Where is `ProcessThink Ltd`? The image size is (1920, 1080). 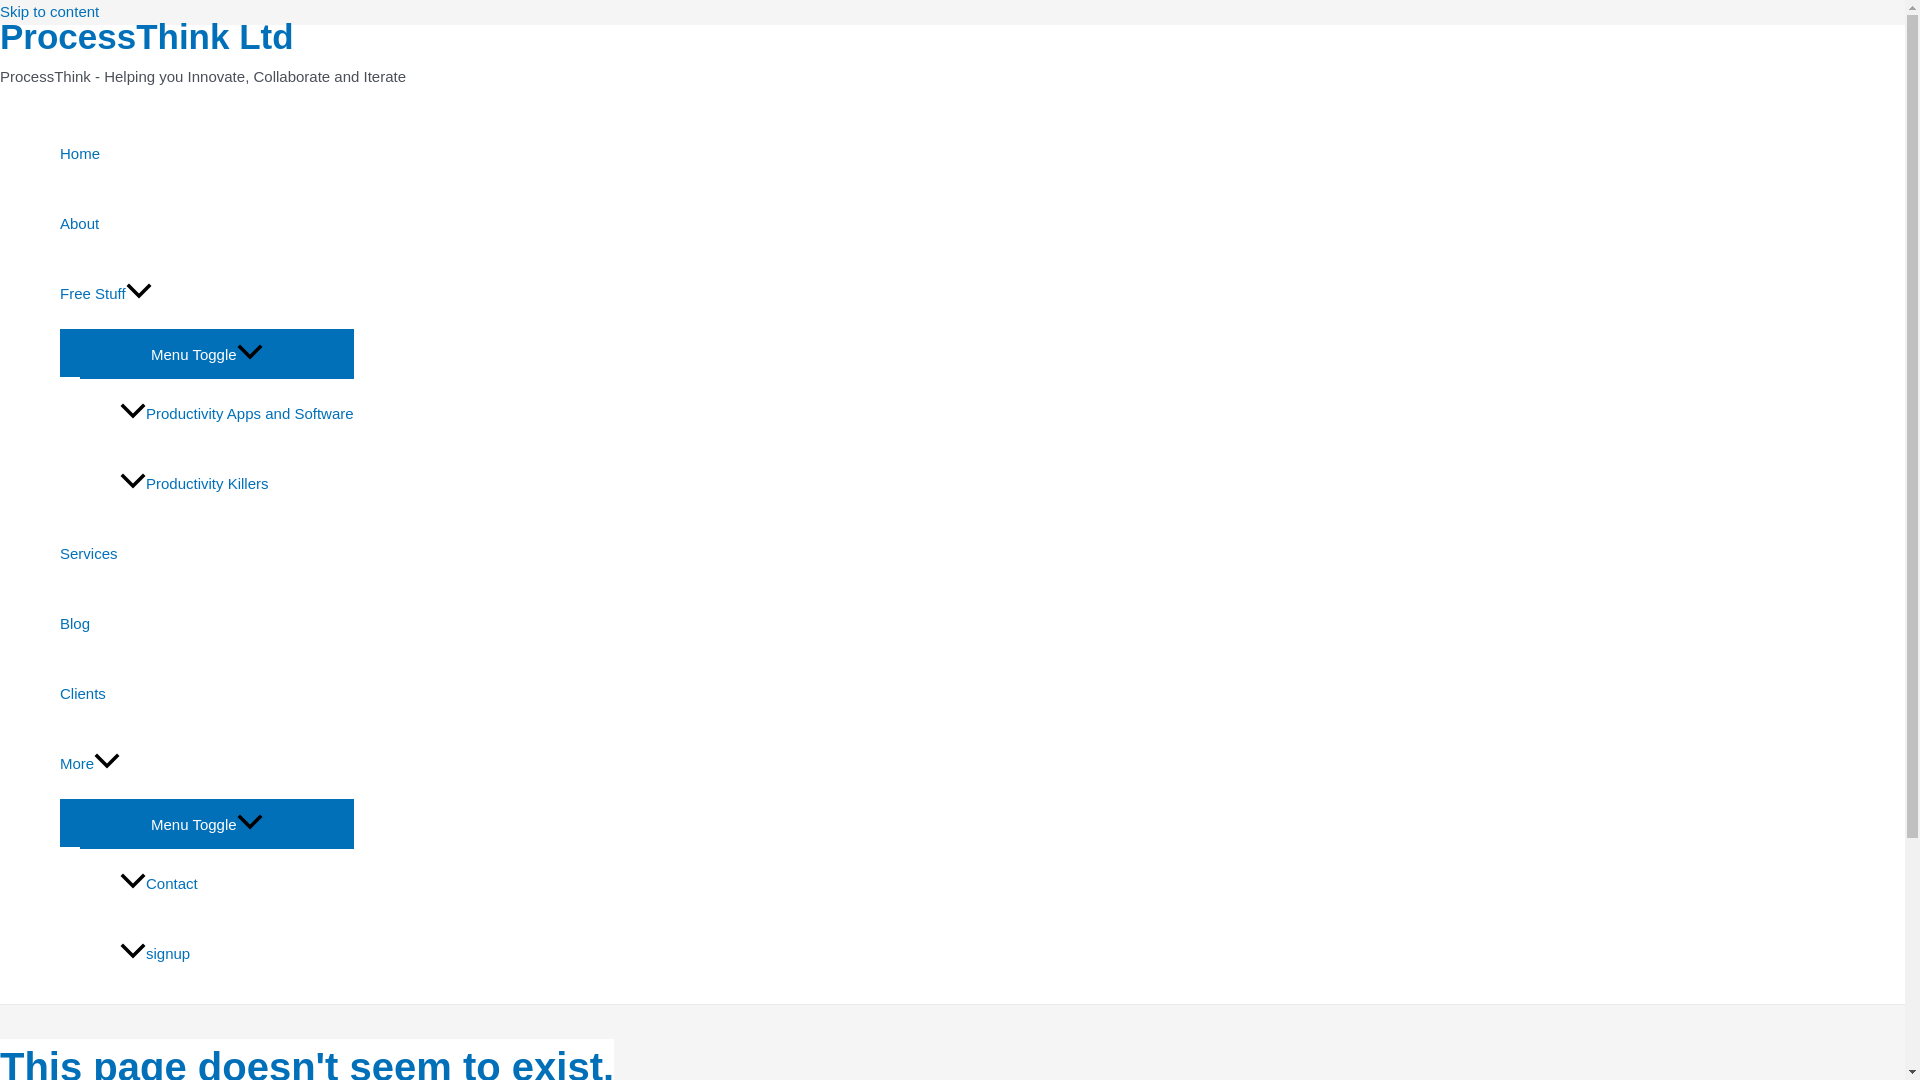
ProcessThink Ltd is located at coordinates (146, 36).